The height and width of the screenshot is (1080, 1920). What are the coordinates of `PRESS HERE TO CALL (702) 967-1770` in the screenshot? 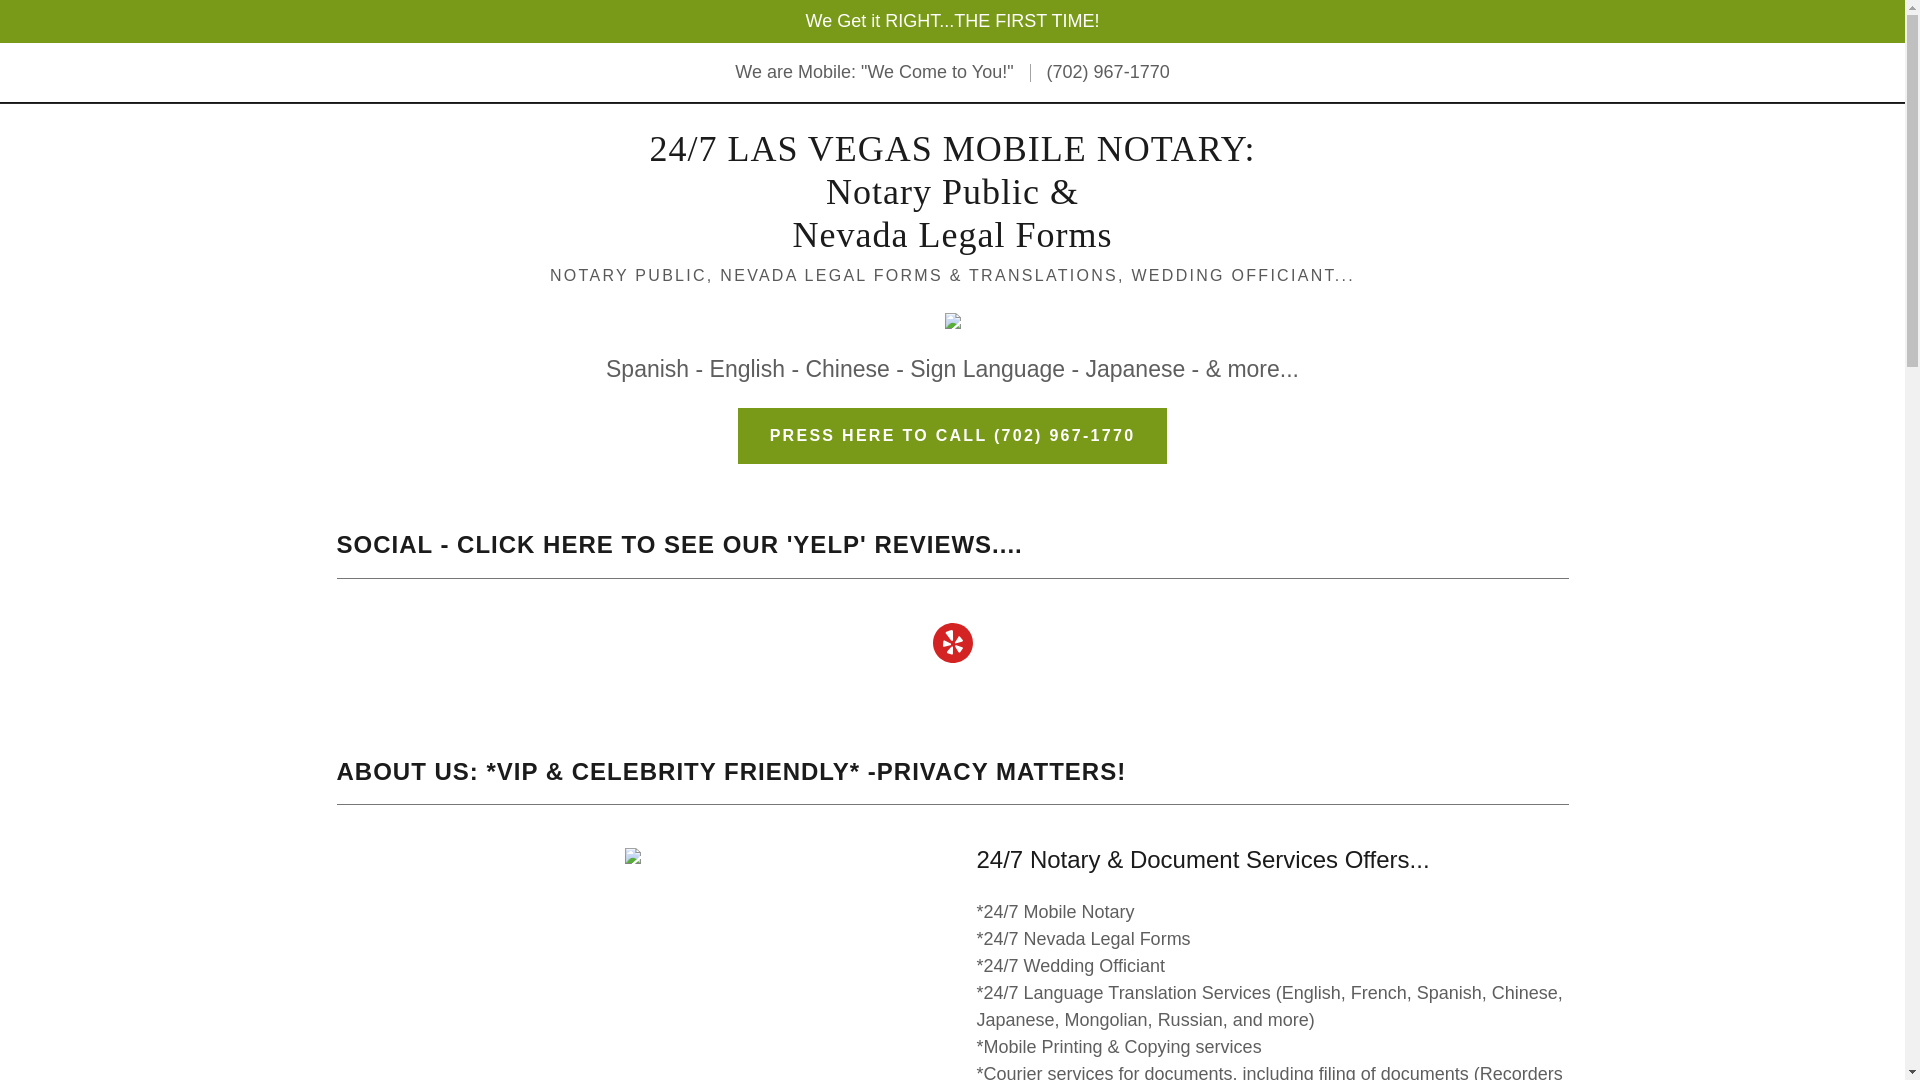 It's located at (953, 436).